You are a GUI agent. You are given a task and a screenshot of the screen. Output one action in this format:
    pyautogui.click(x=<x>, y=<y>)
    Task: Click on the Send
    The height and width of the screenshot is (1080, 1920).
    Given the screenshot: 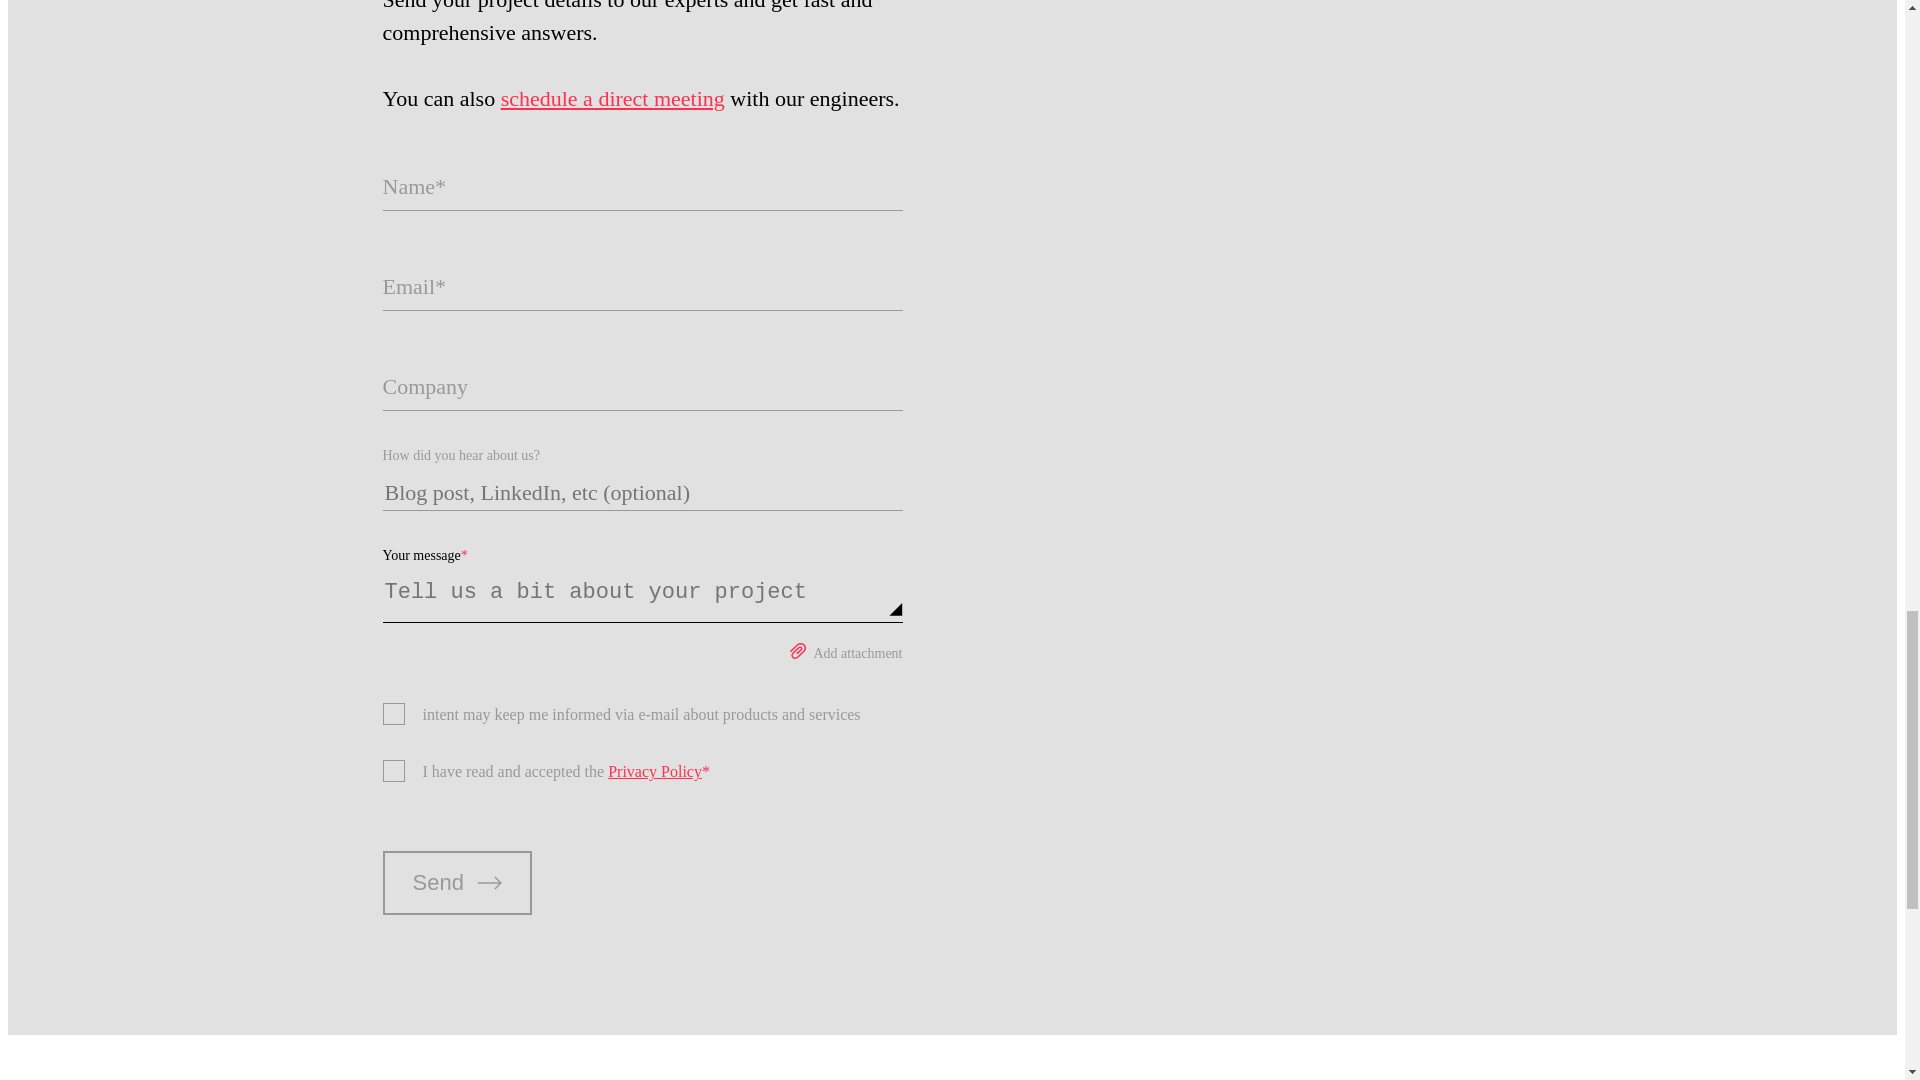 What is the action you would take?
    pyautogui.click(x=456, y=882)
    